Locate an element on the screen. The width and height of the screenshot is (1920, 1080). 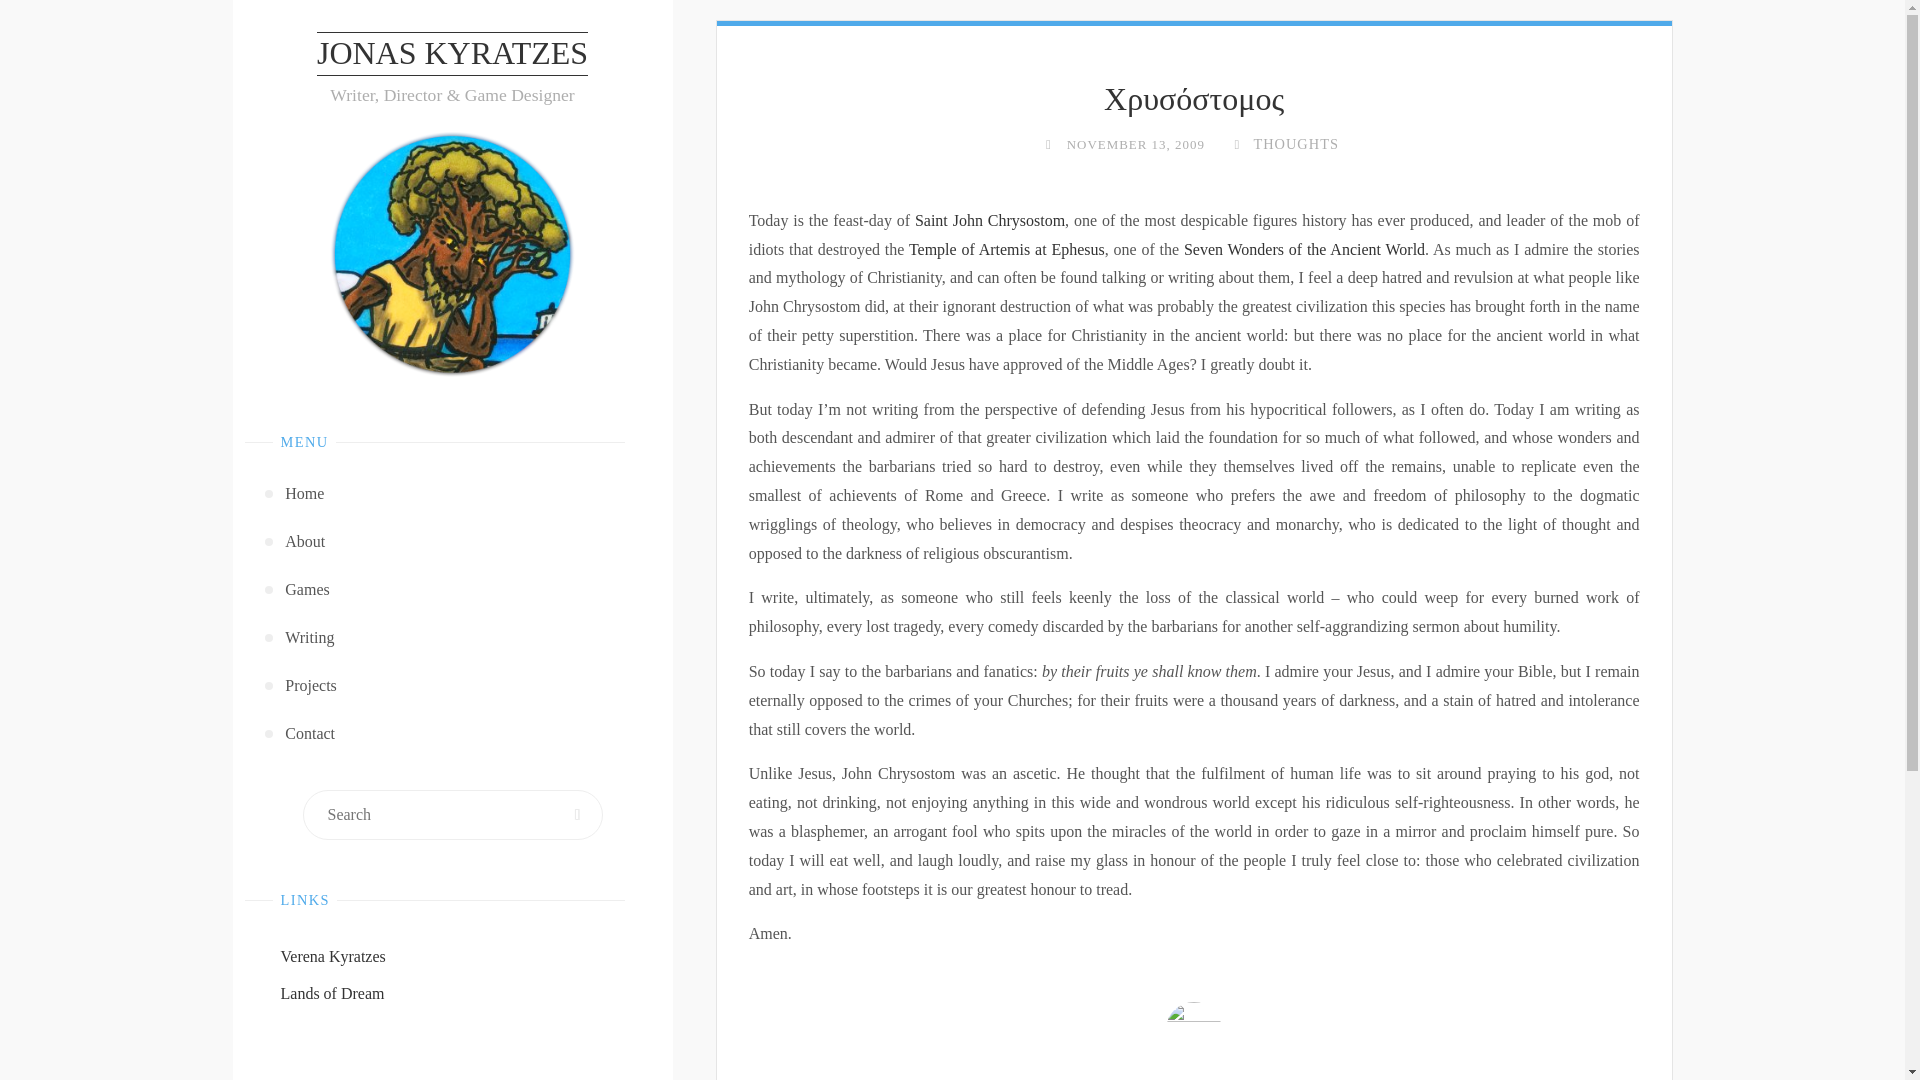
Date is located at coordinates (1048, 144).